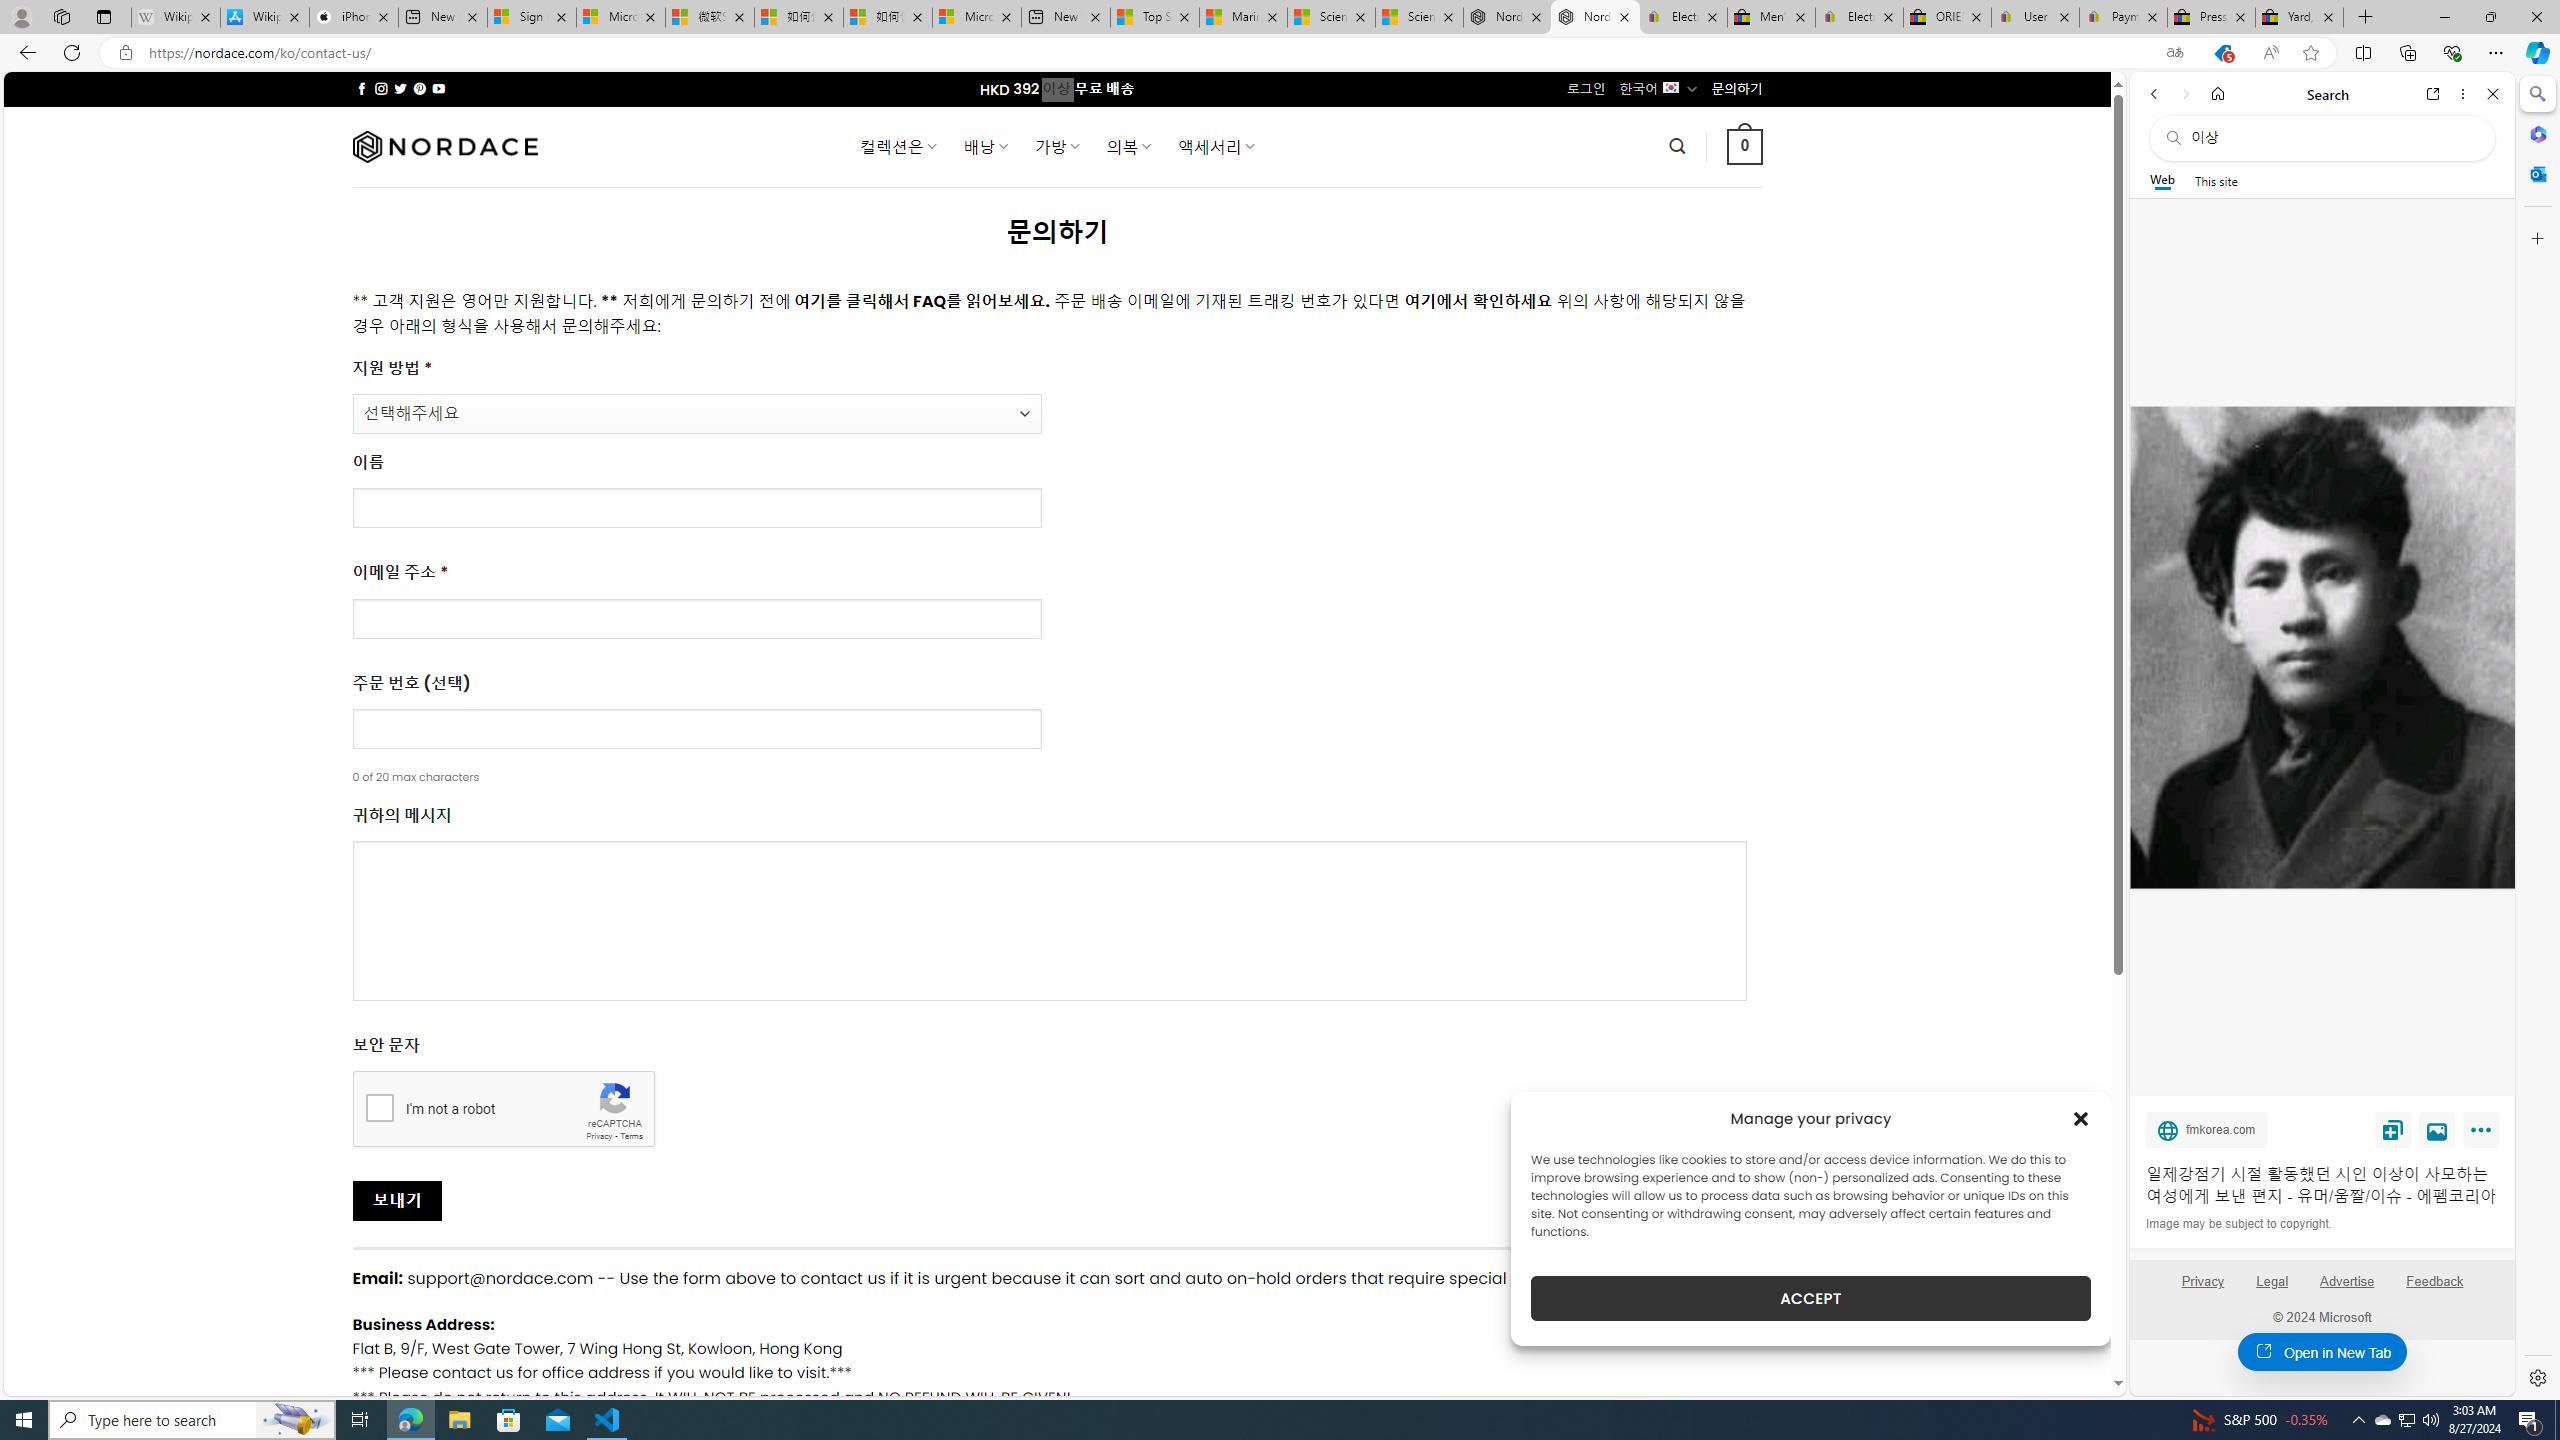 The width and height of the screenshot is (2560, 1440). Describe the element at coordinates (1810, 1298) in the screenshot. I see `ACCEPT` at that location.